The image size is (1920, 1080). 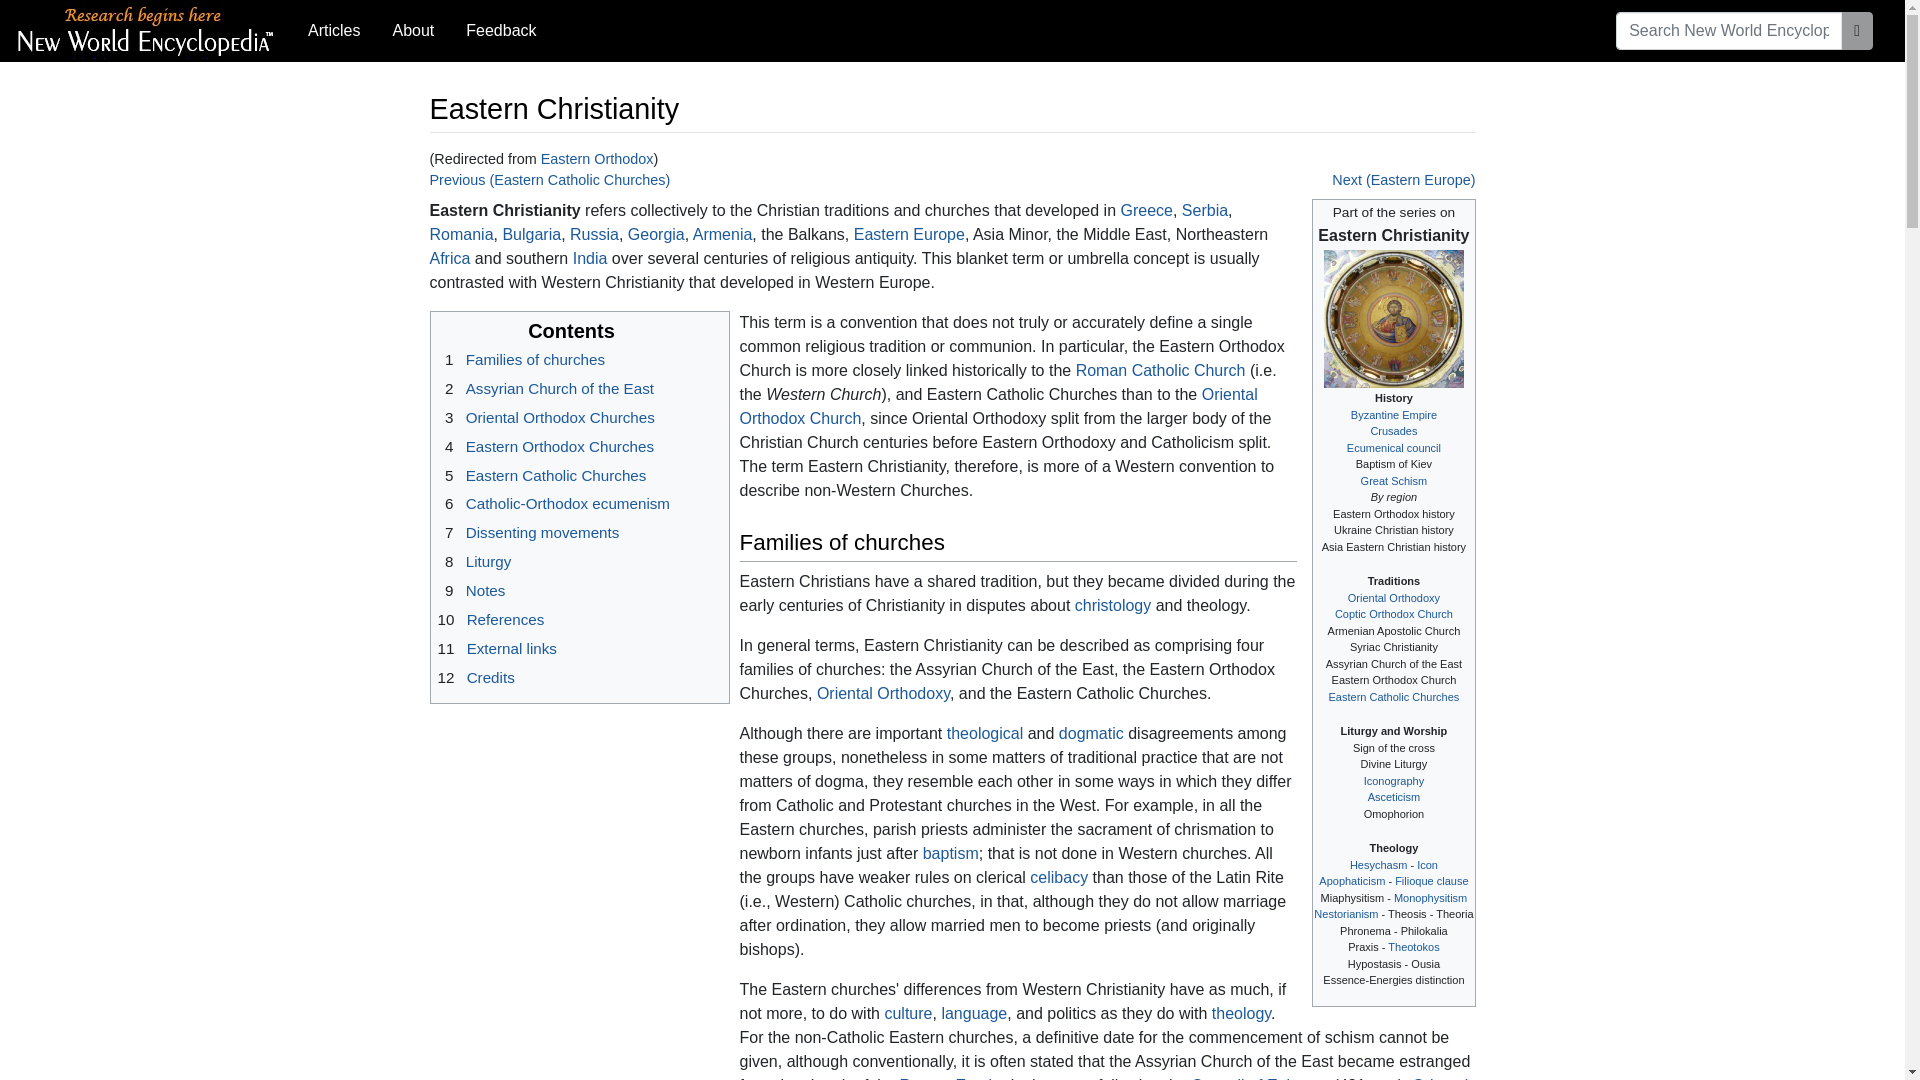 I want to click on Serbia, so click(x=1205, y=210).